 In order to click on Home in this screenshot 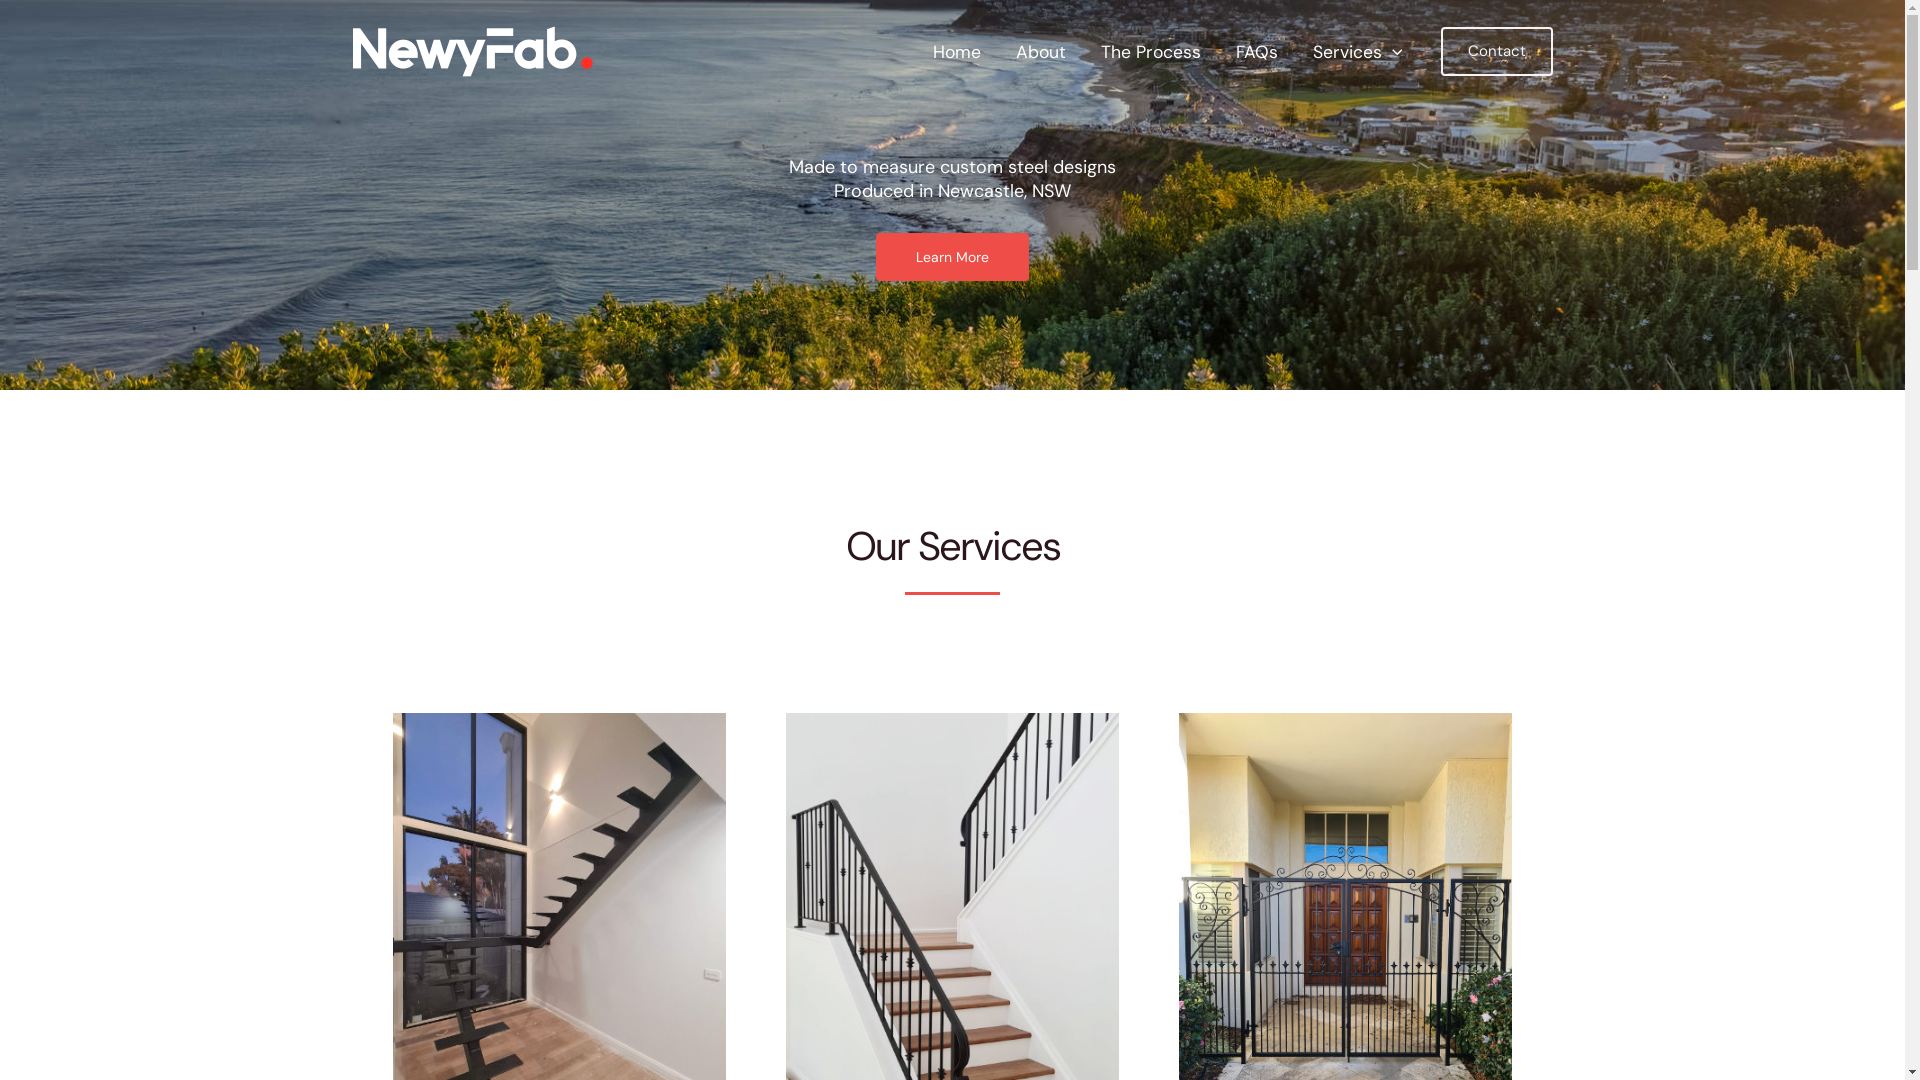, I will do `click(956, 51)`.